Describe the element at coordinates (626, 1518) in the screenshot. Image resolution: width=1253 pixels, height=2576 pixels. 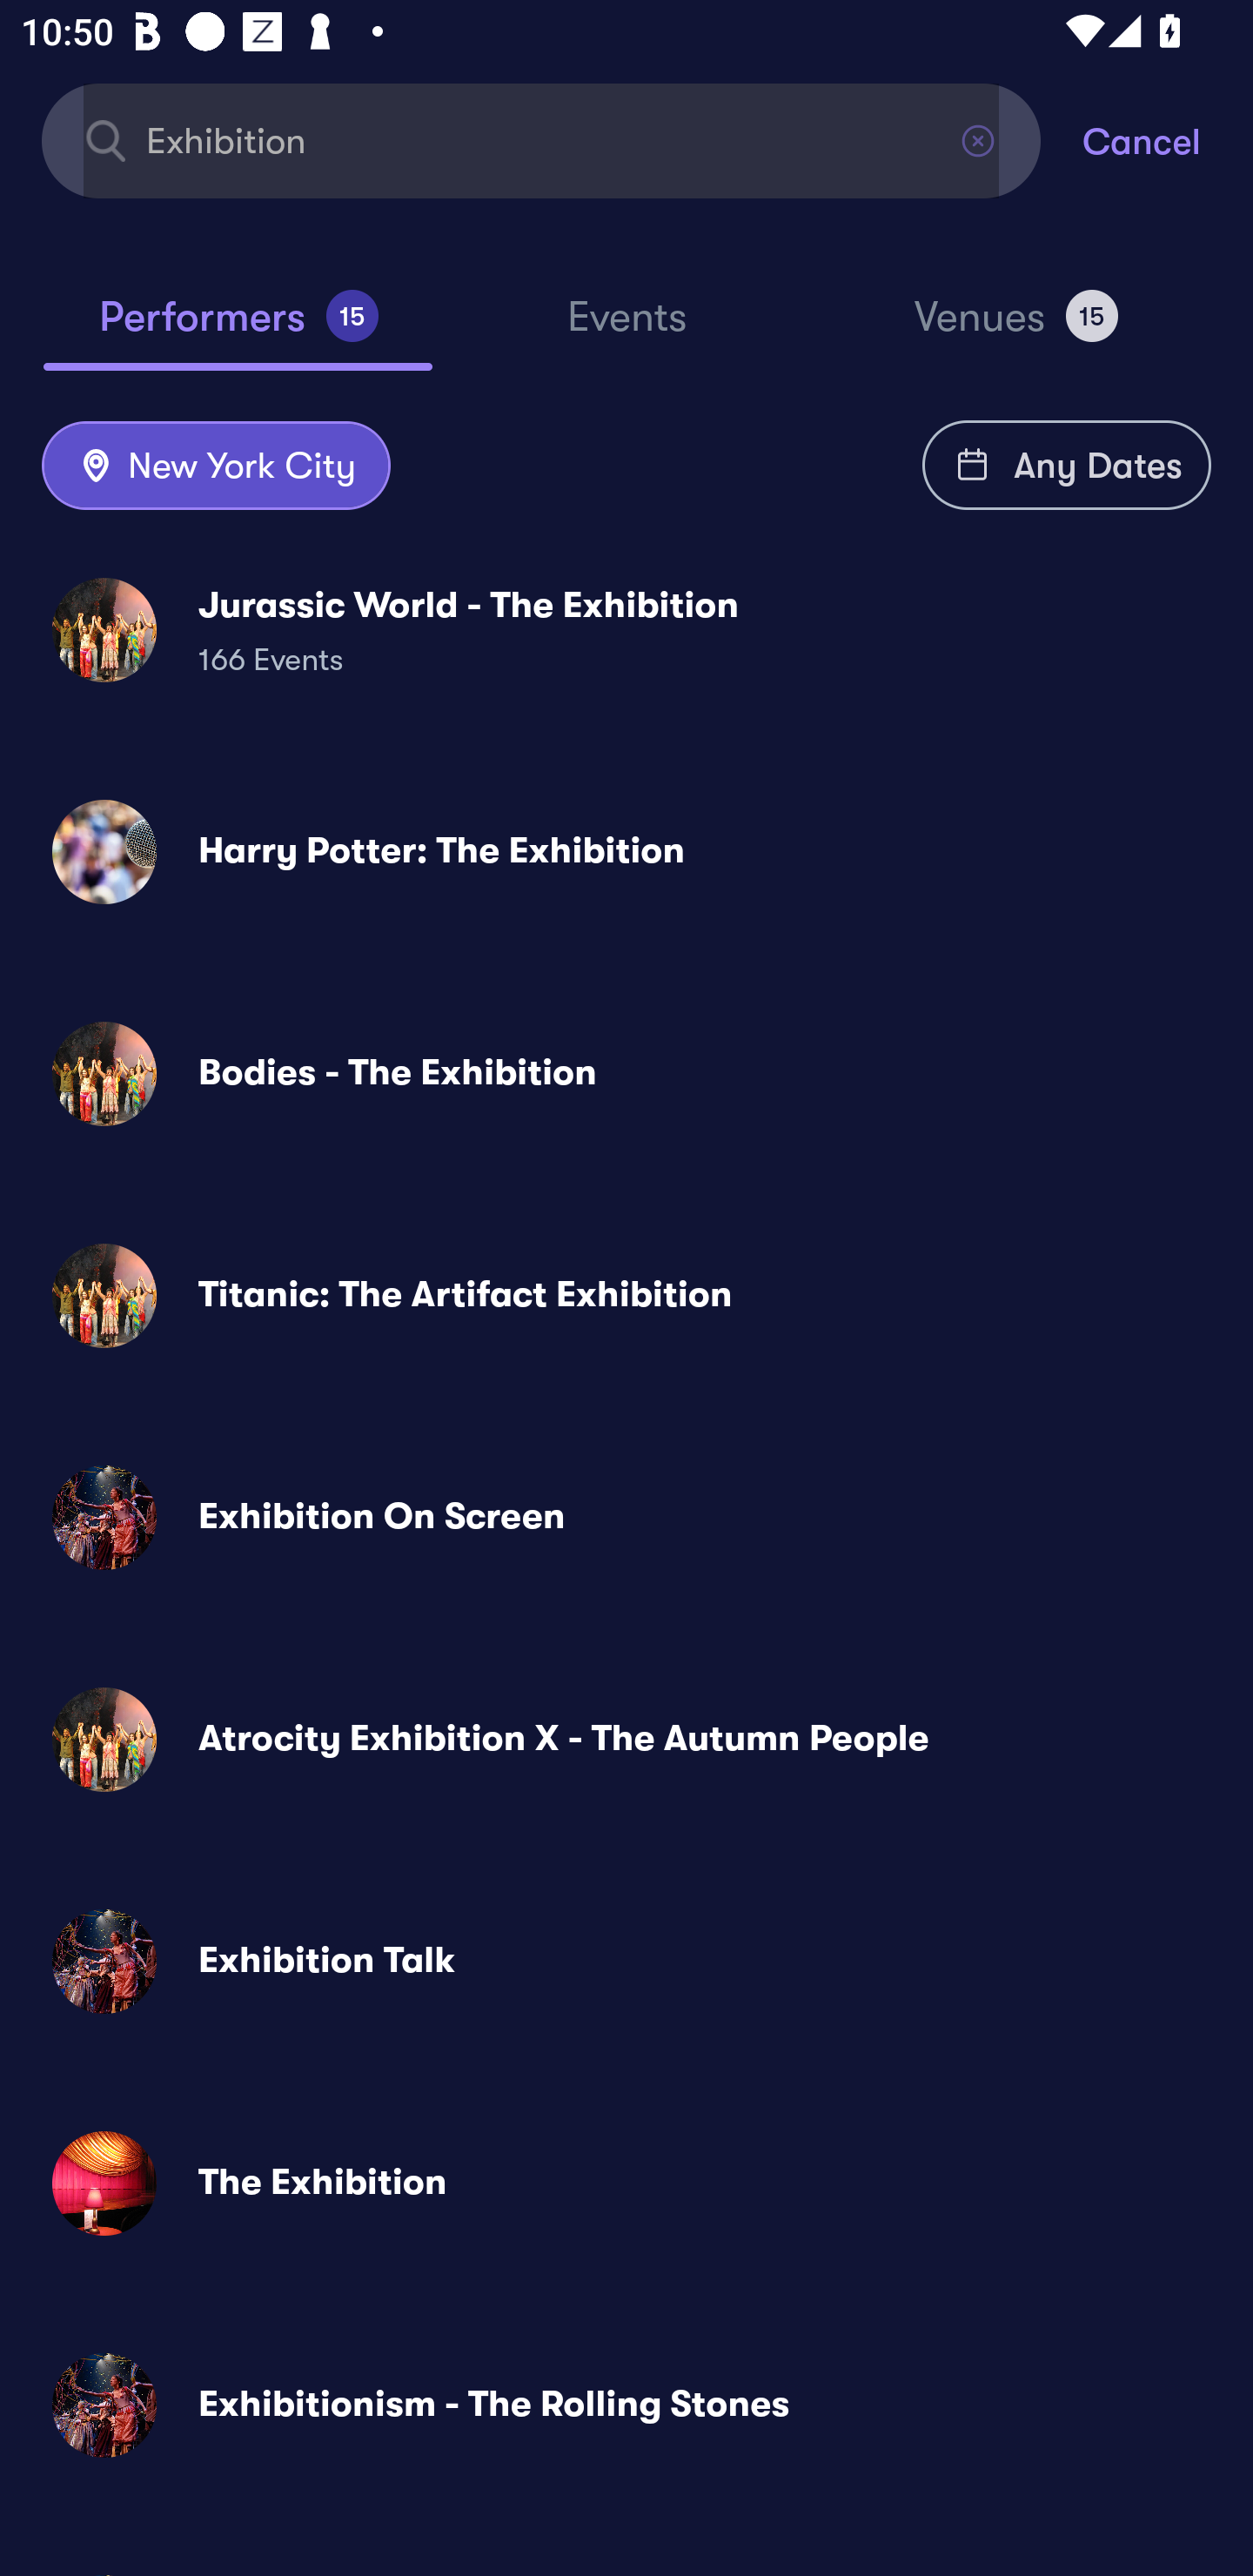
I see `Exhibition On Screen` at that location.